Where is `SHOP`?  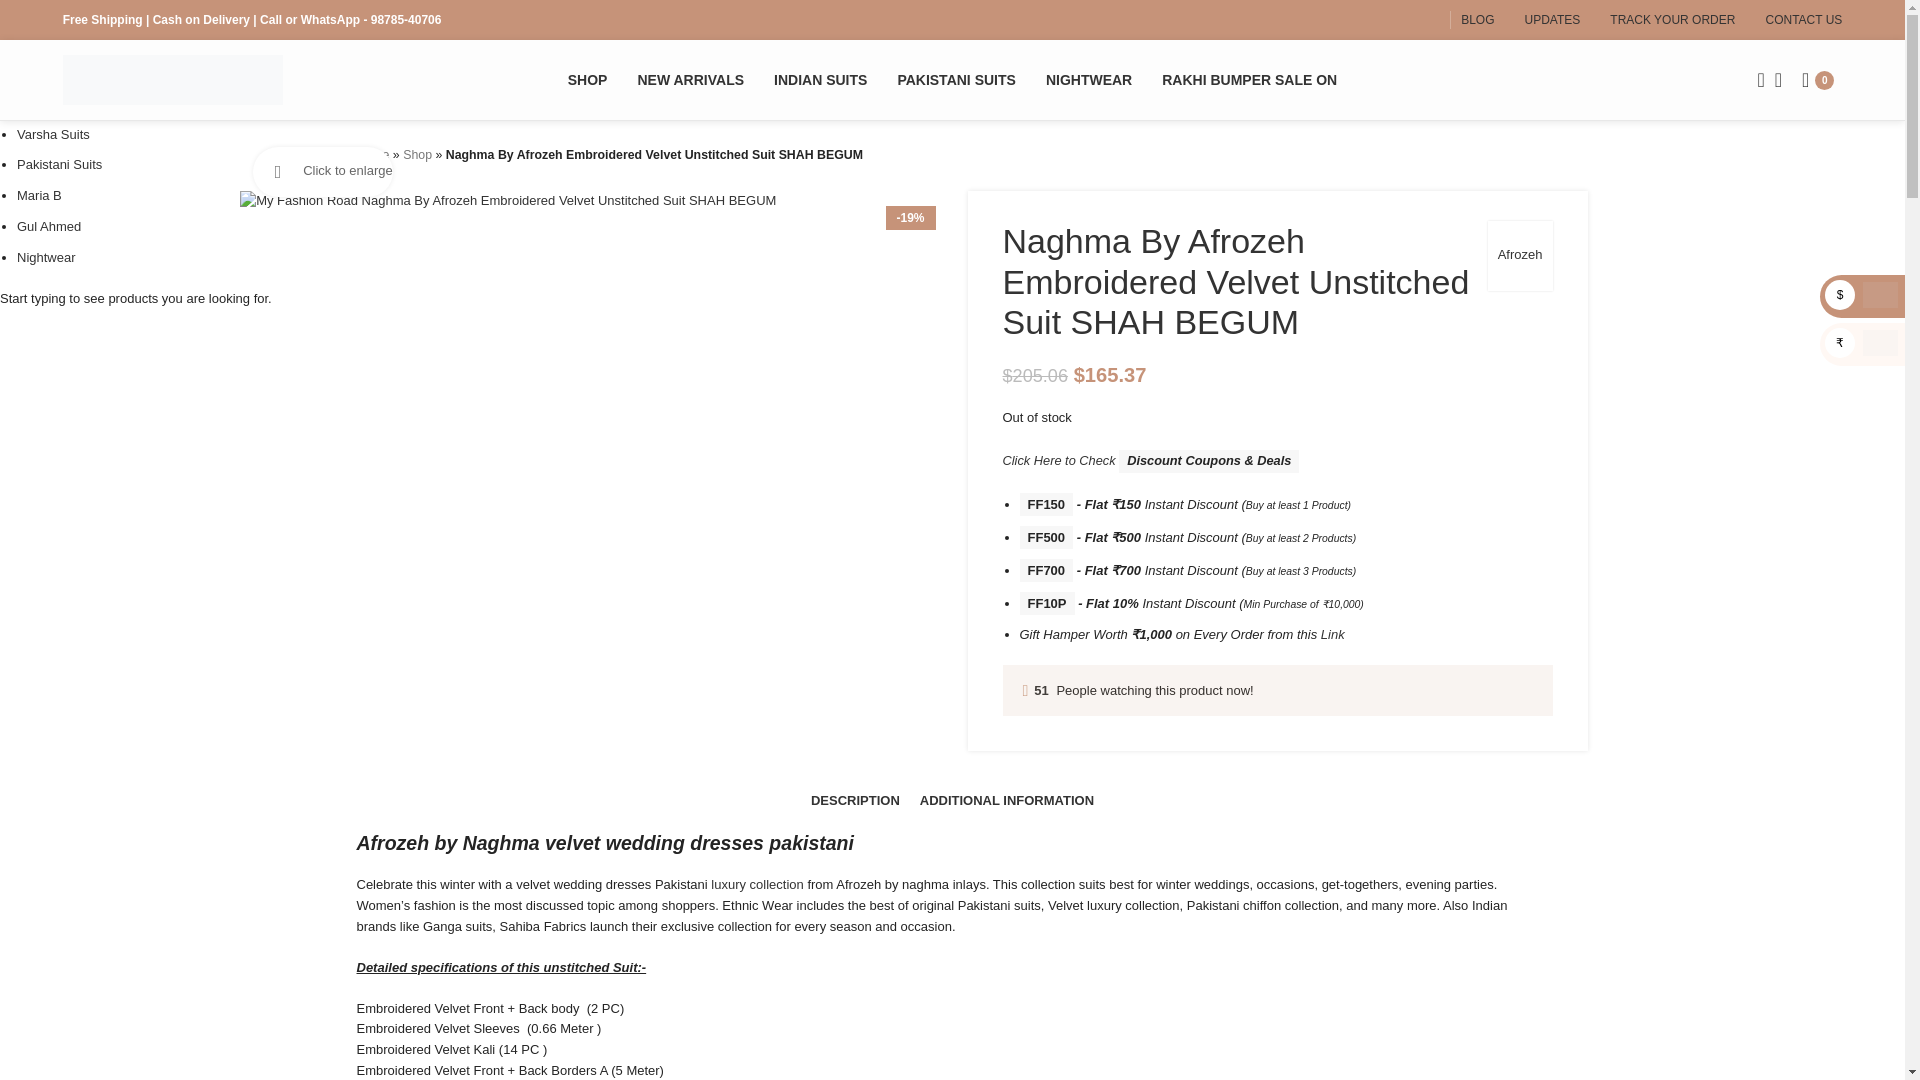 SHOP is located at coordinates (588, 80).